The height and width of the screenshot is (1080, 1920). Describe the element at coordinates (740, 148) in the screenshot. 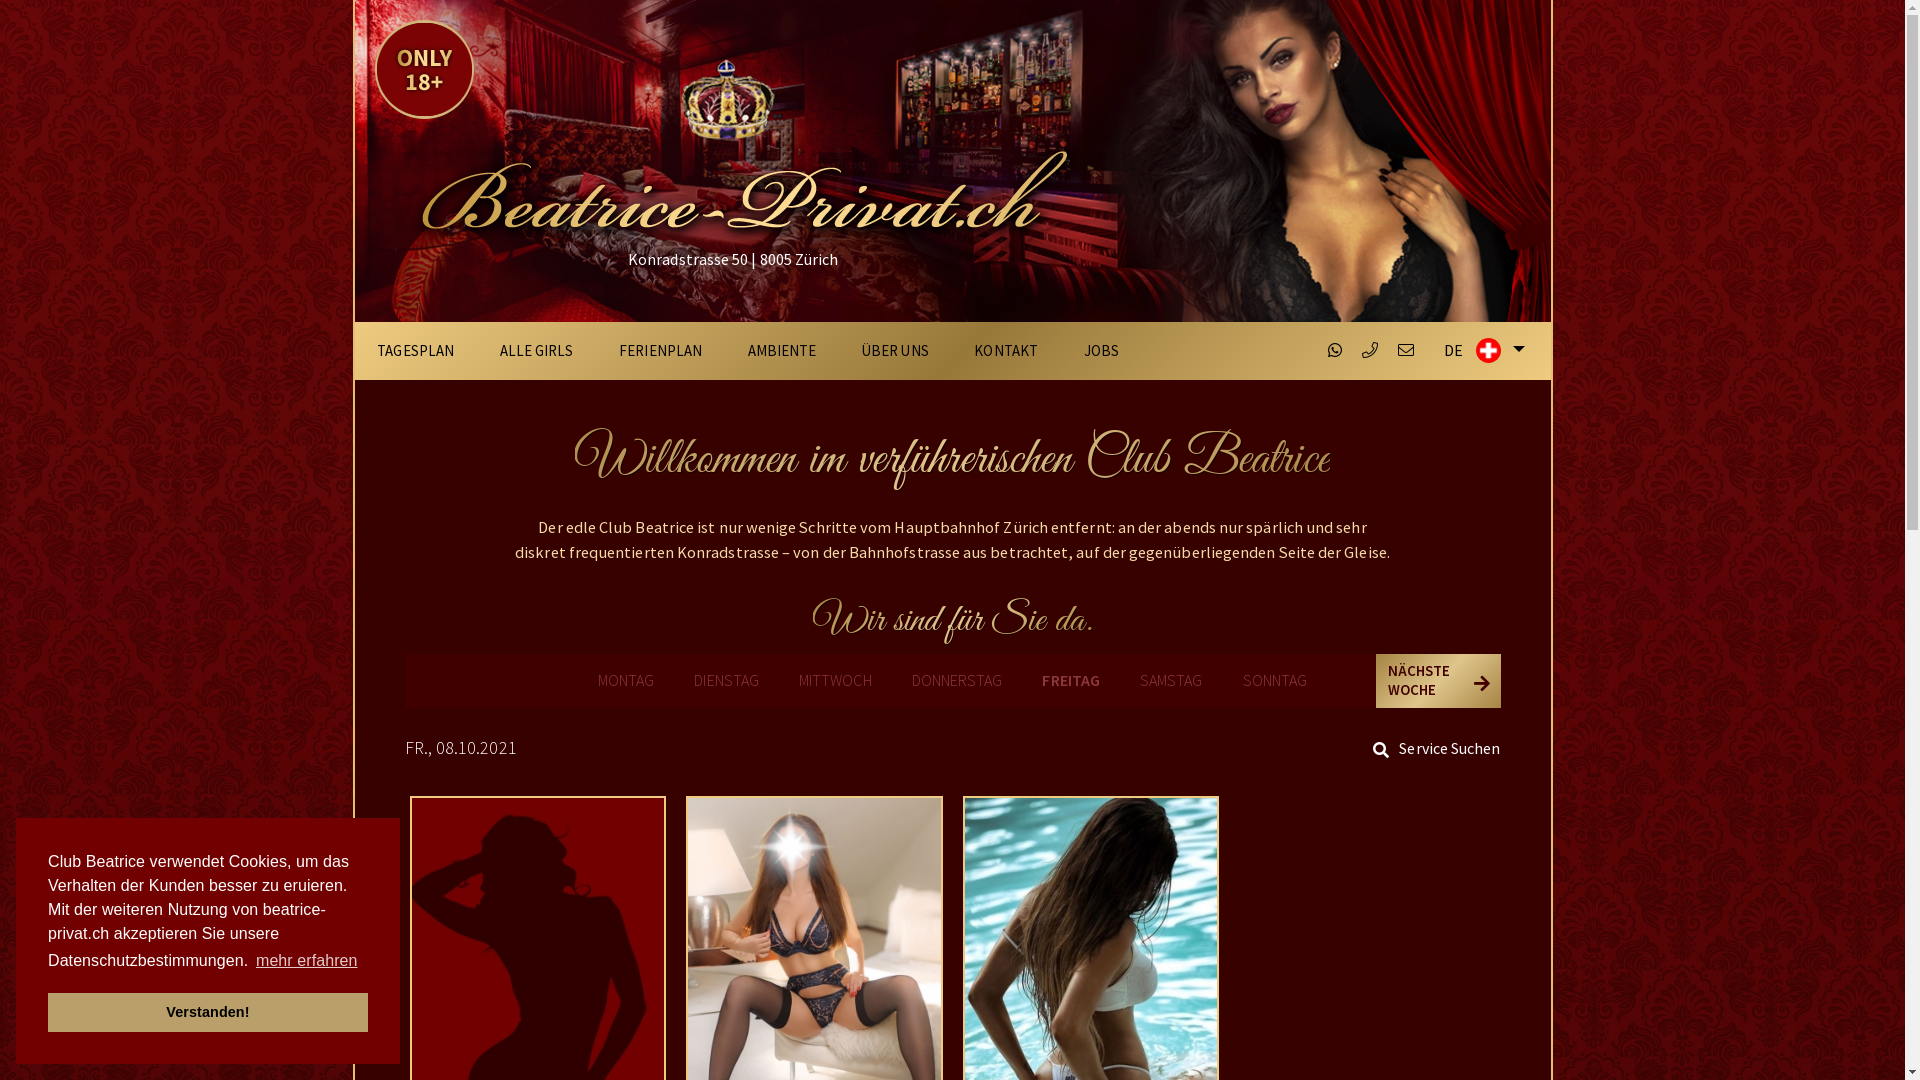

I see `Beatrice Privat` at that location.